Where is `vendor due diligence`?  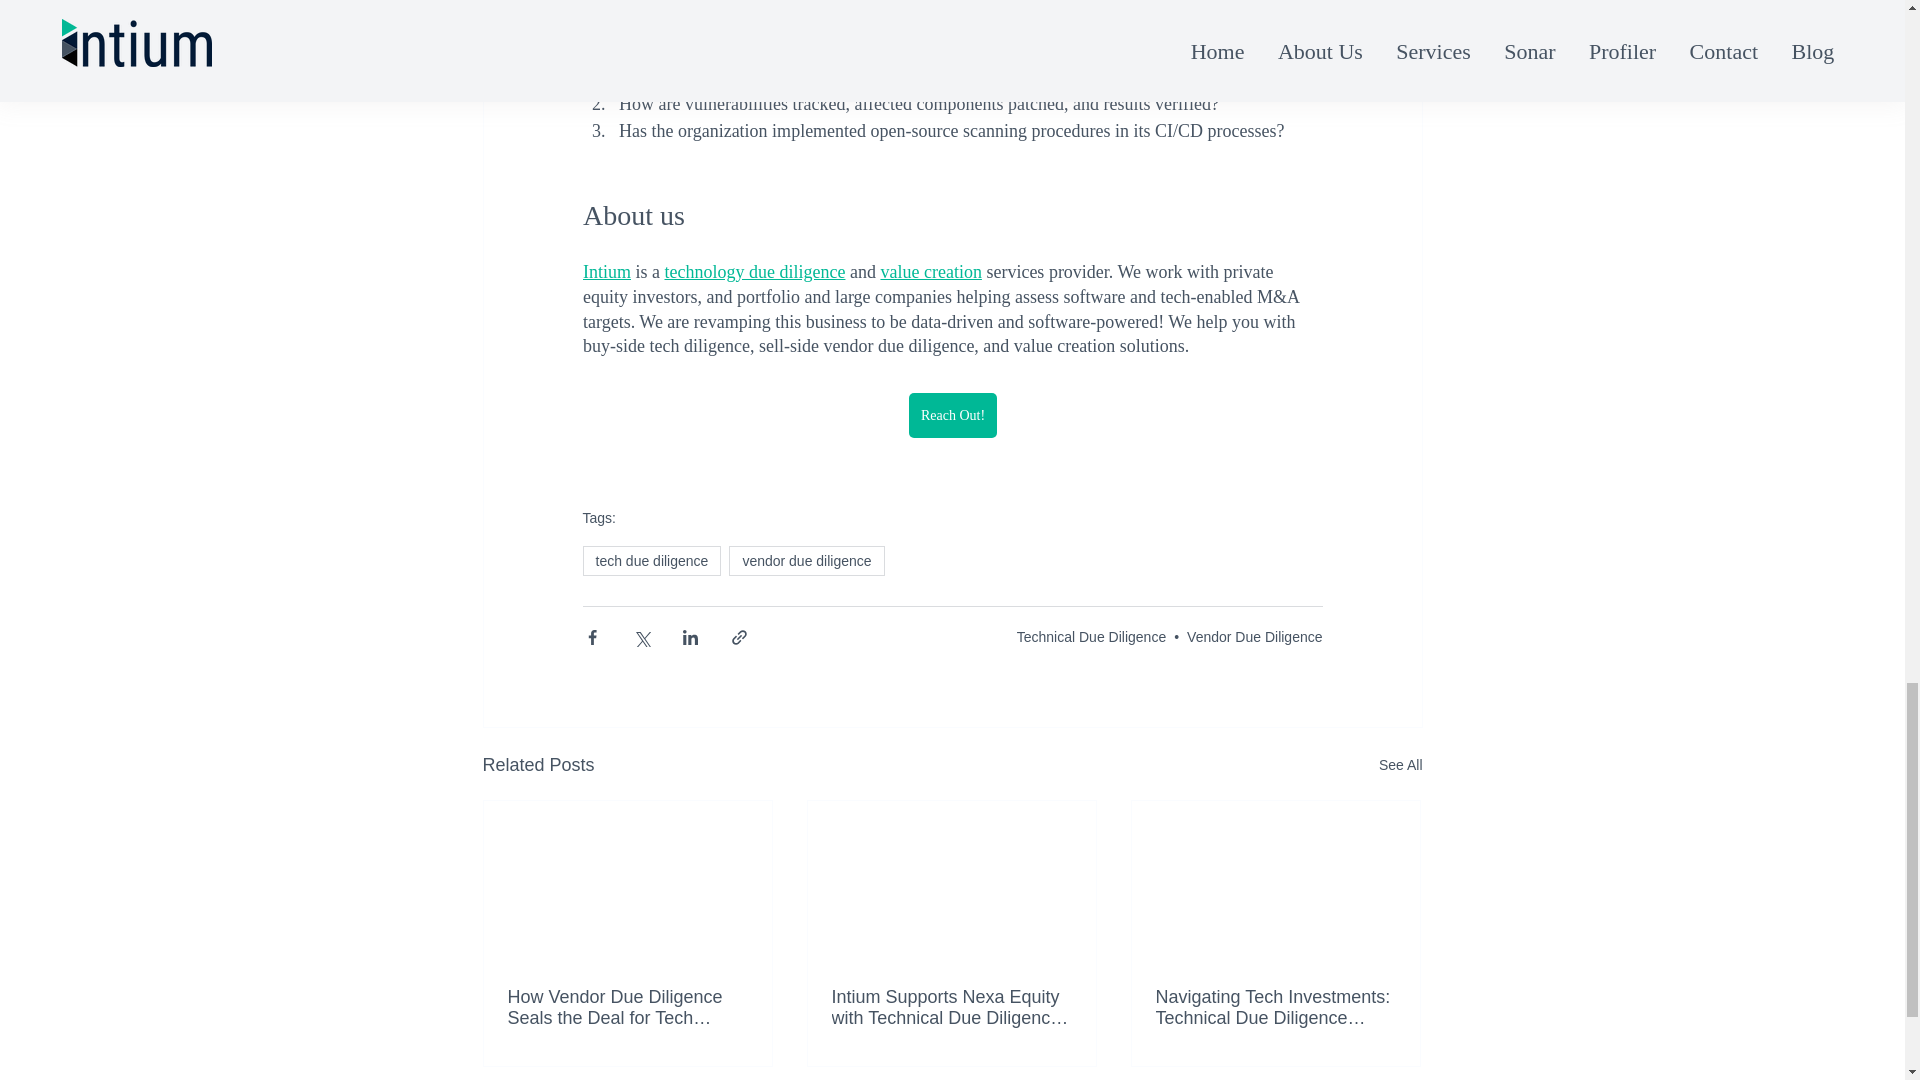
vendor due diligence is located at coordinates (806, 560).